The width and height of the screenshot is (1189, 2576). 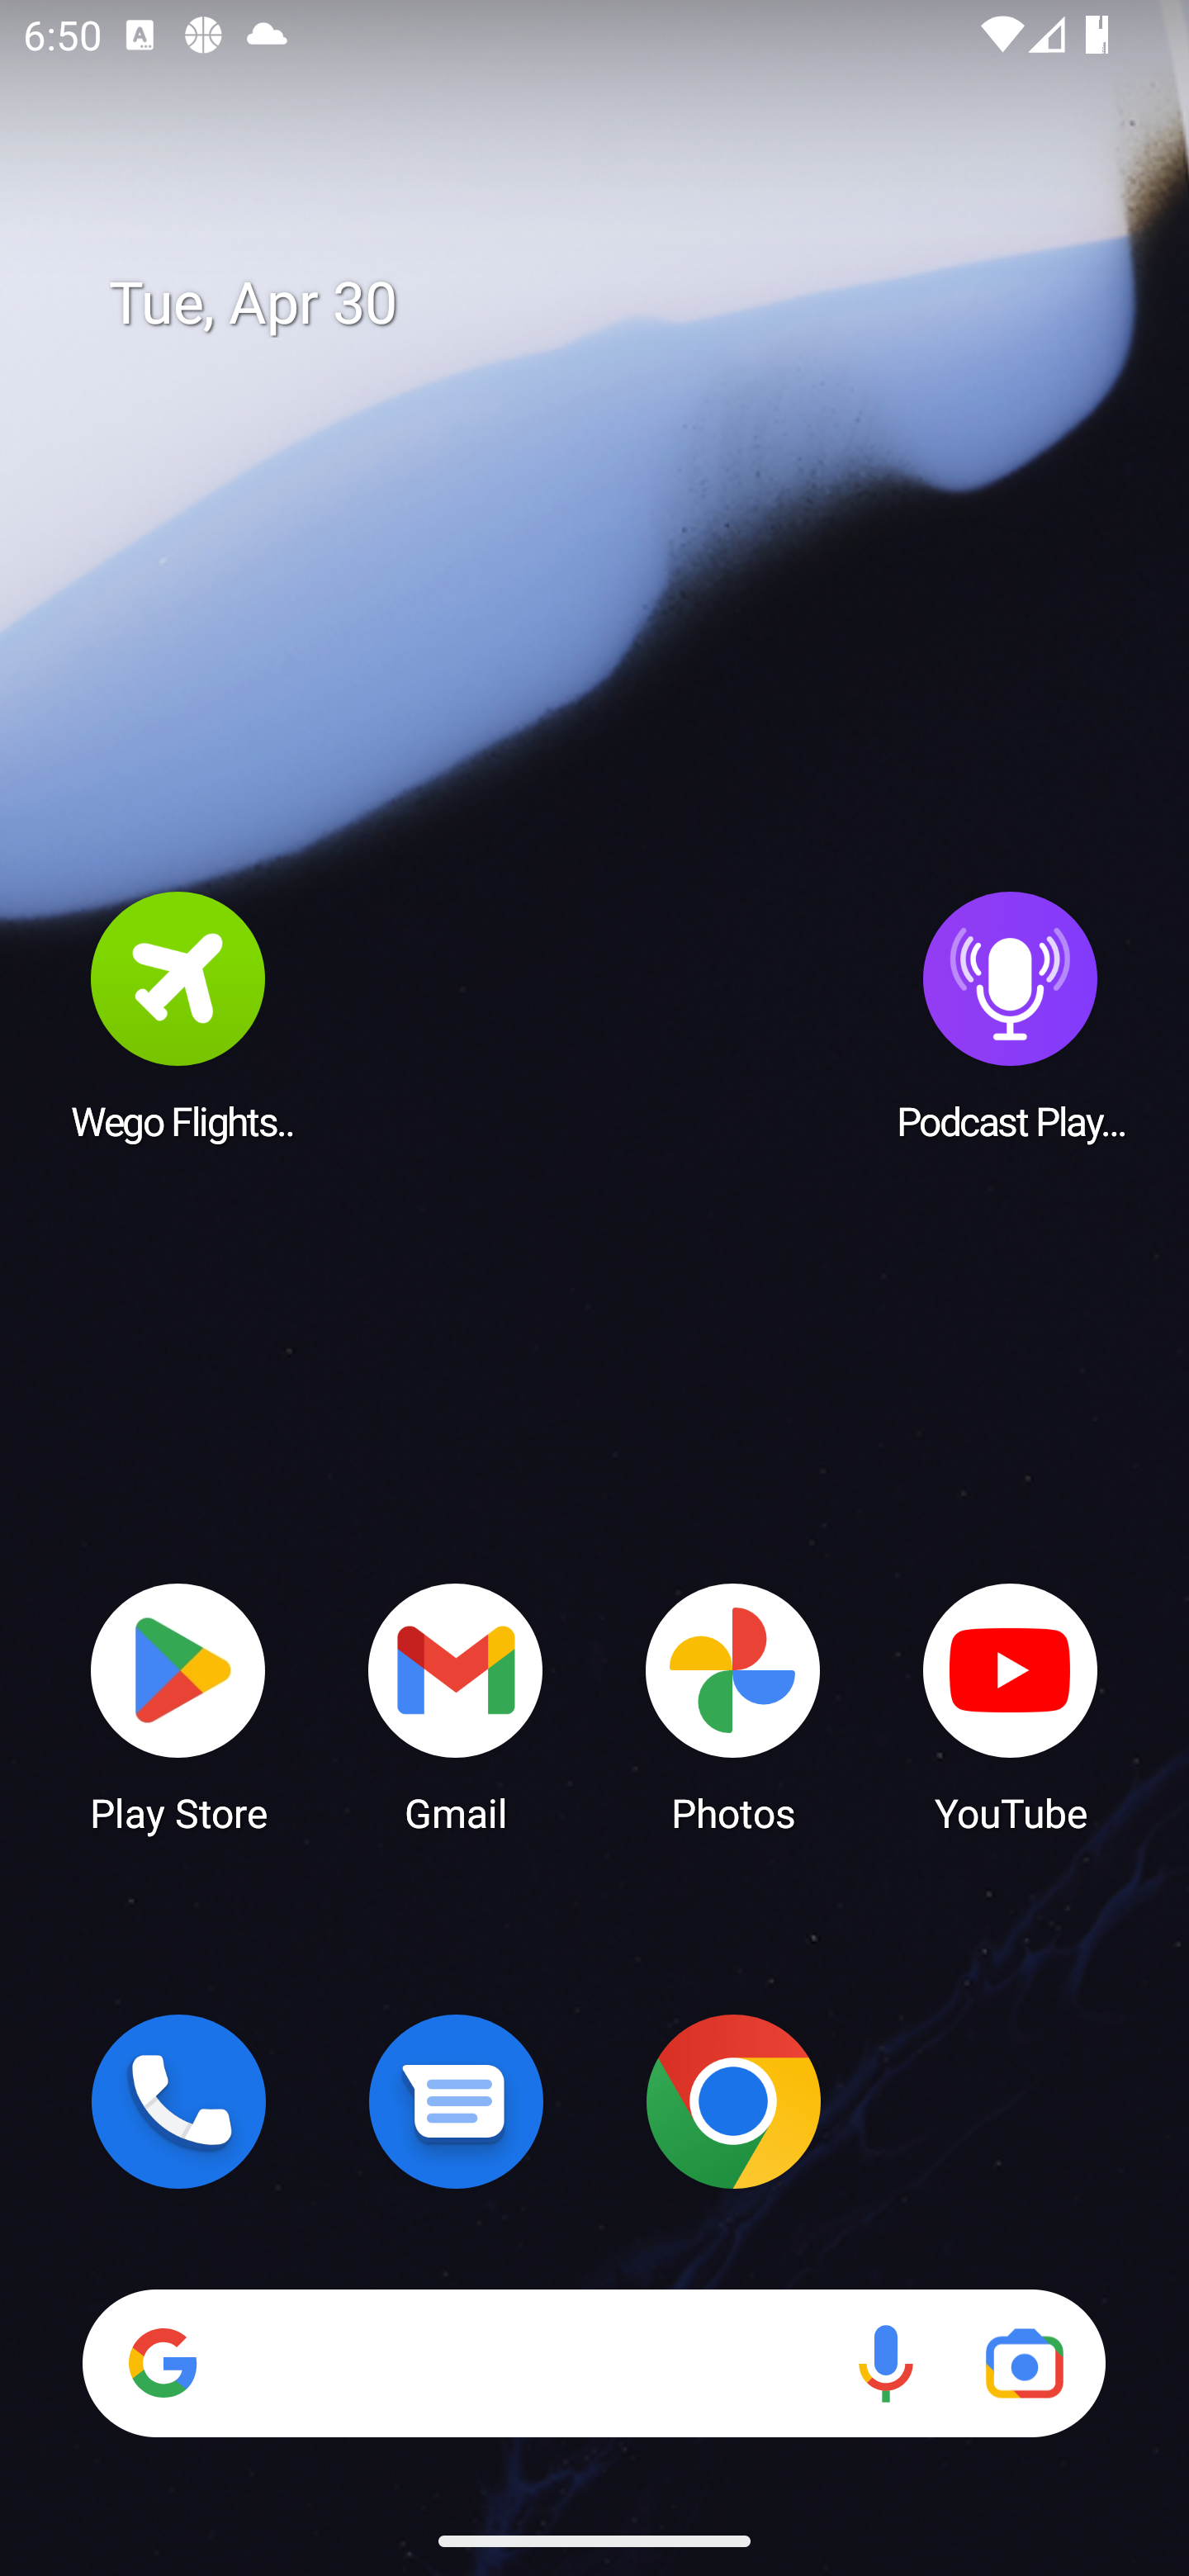 What do you see at coordinates (885, 2363) in the screenshot?
I see `Voice search` at bounding box center [885, 2363].